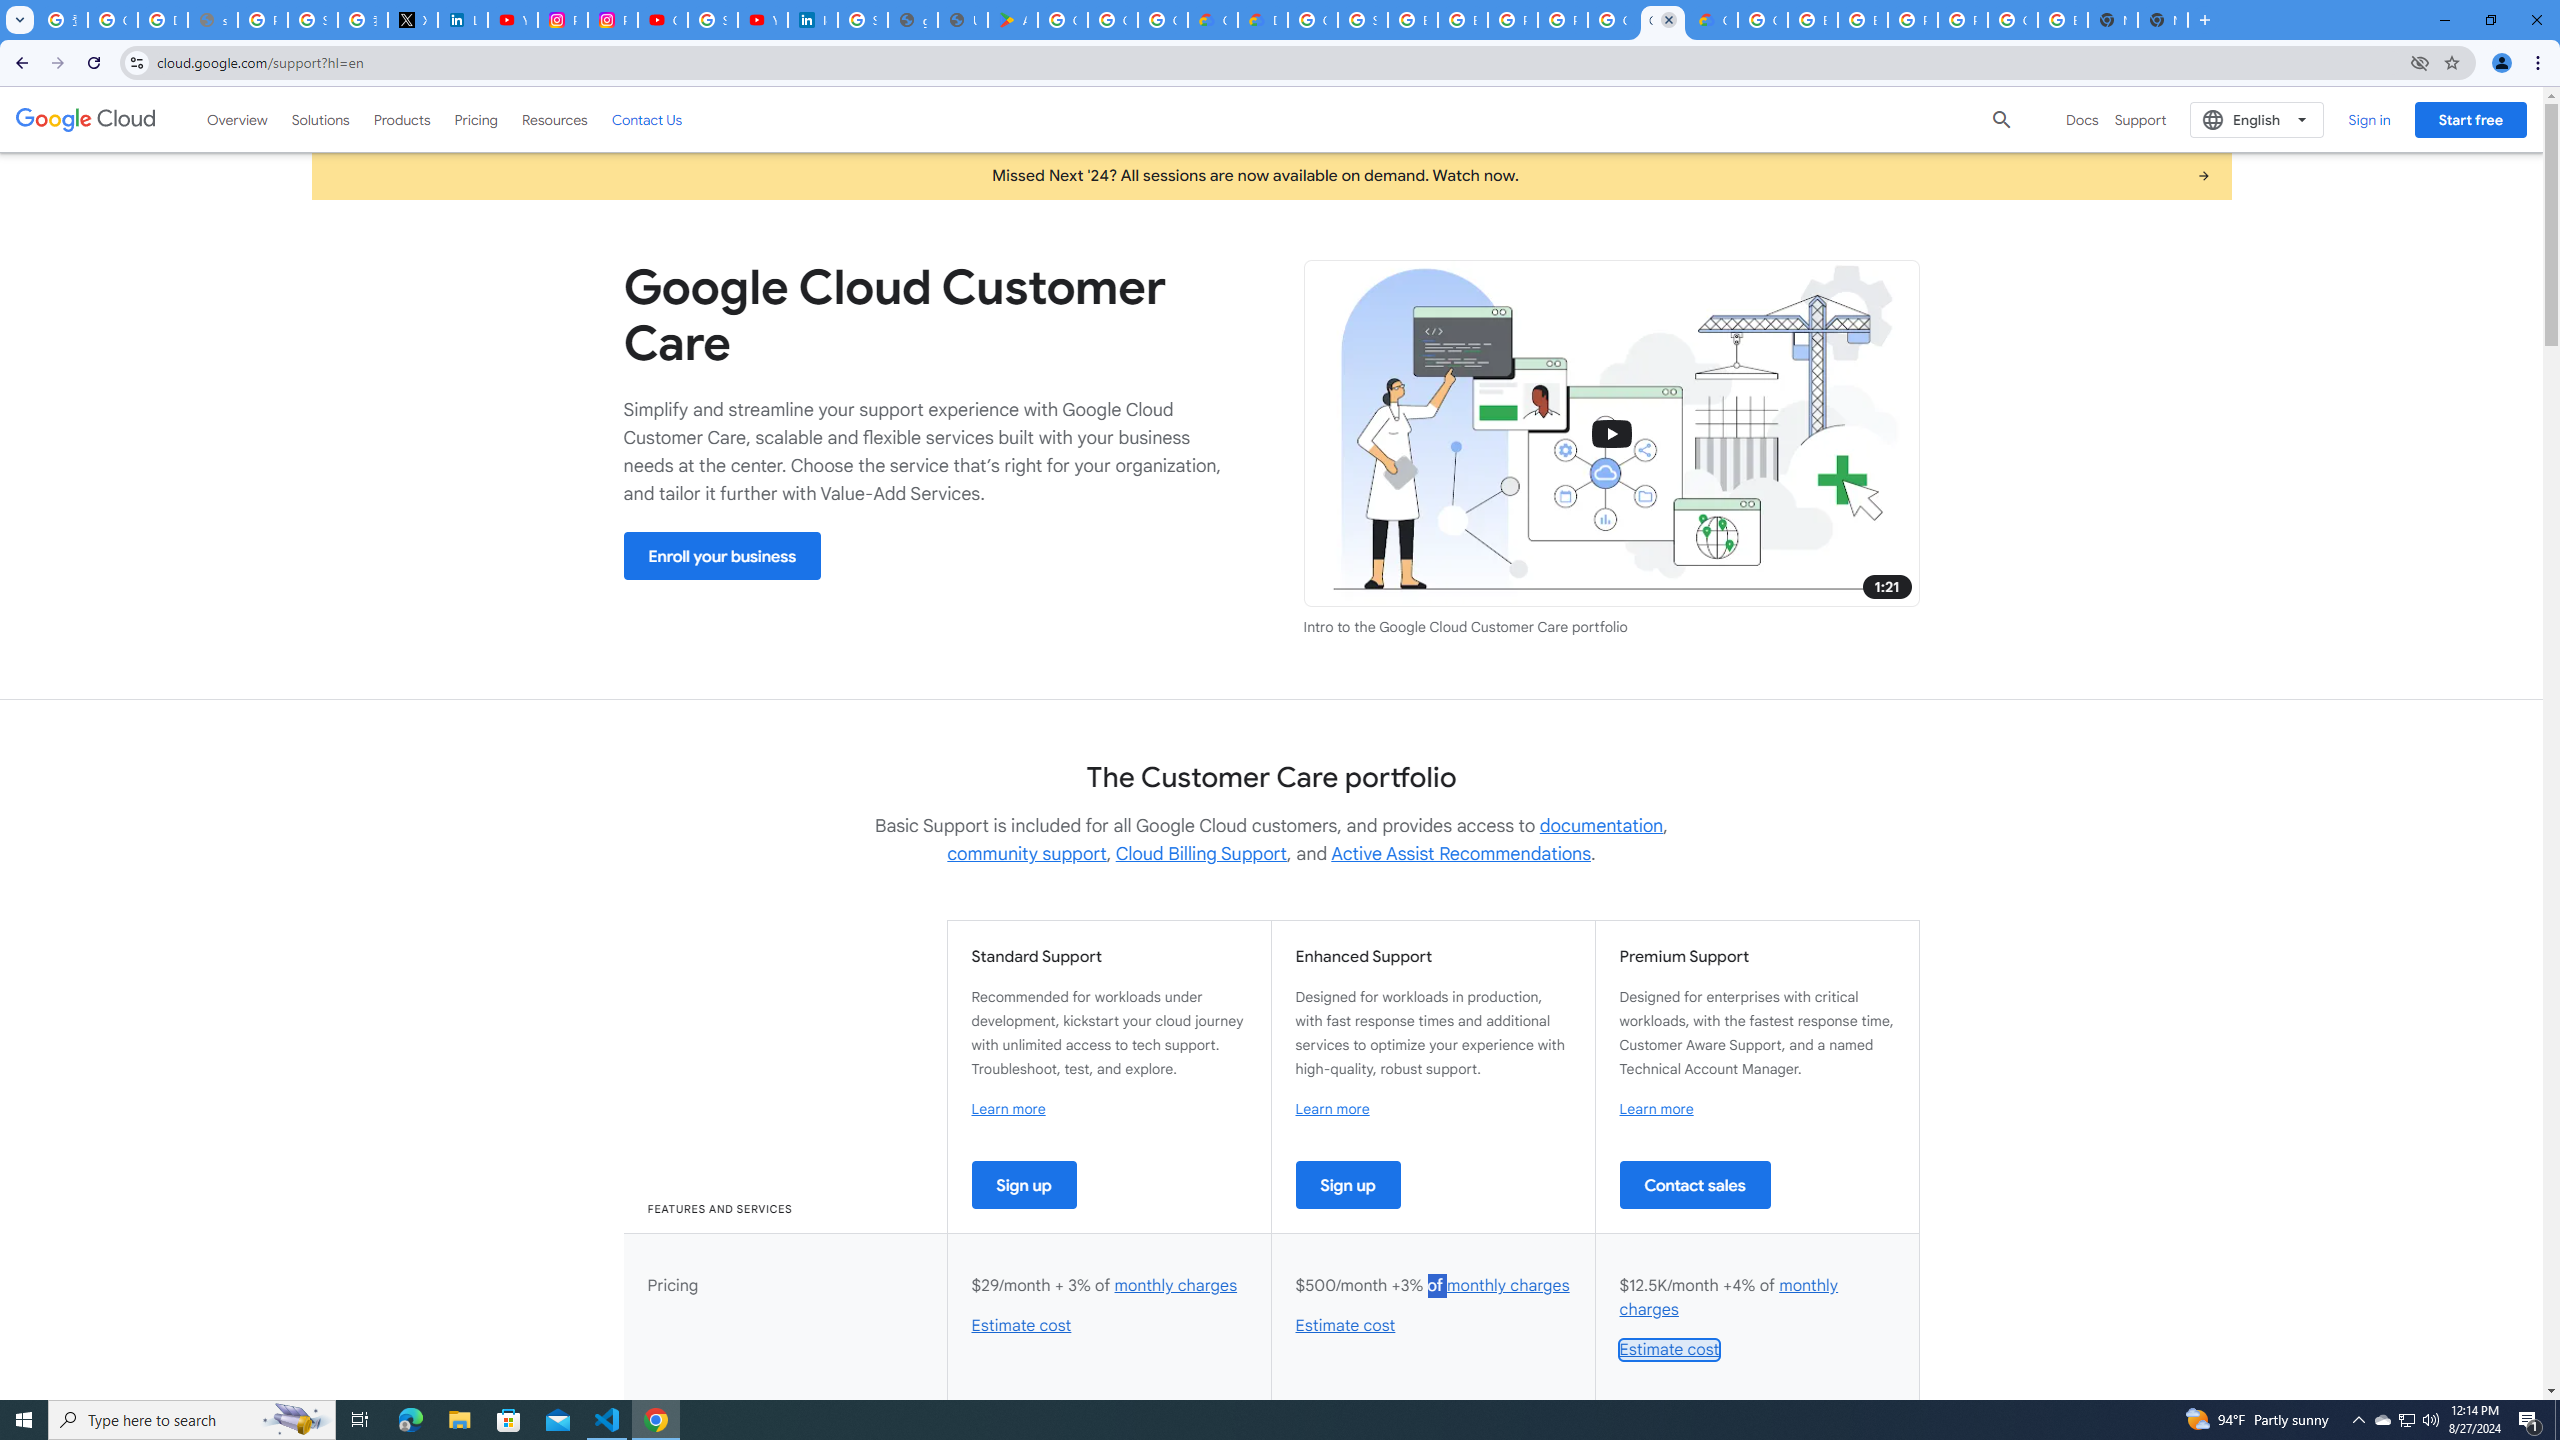  Describe the element at coordinates (212, 20) in the screenshot. I see `support.google.com - Network error` at that location.